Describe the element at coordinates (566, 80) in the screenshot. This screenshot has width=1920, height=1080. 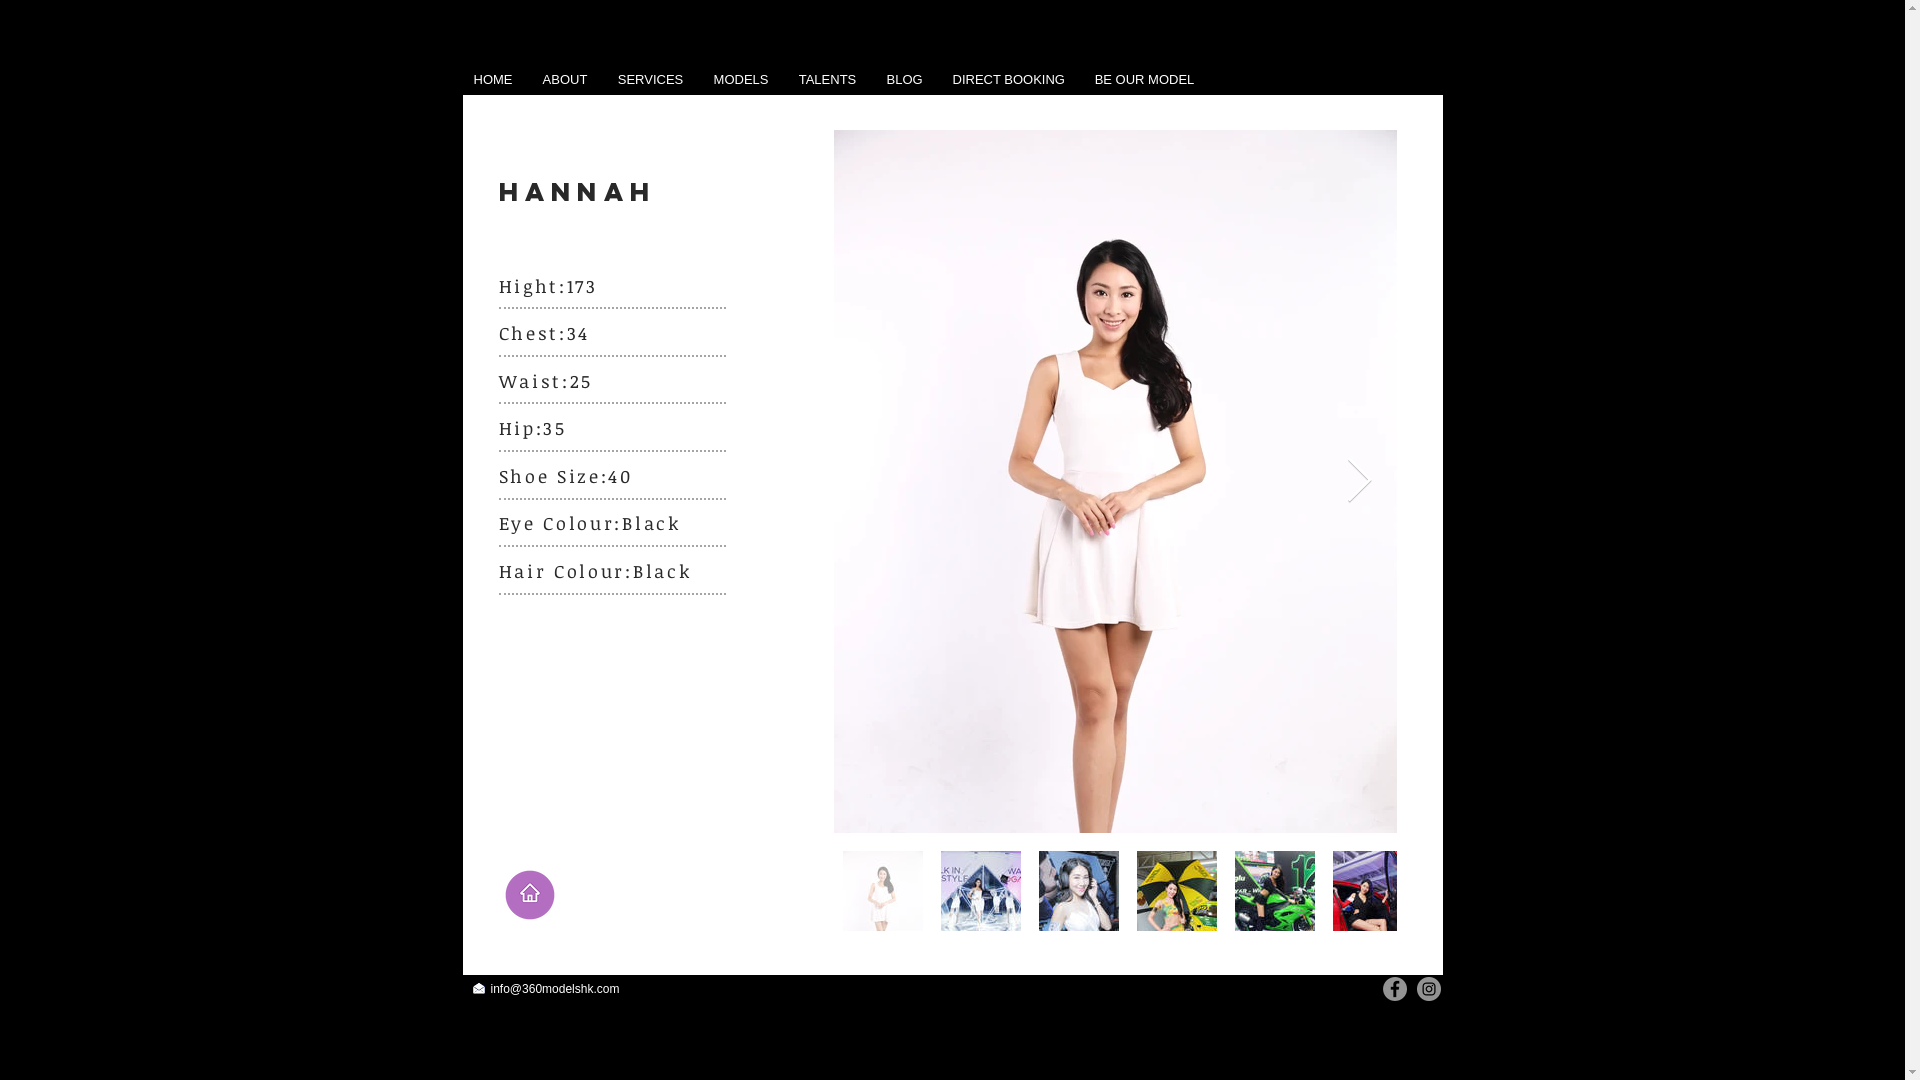
I see `ABOUT` at that location.